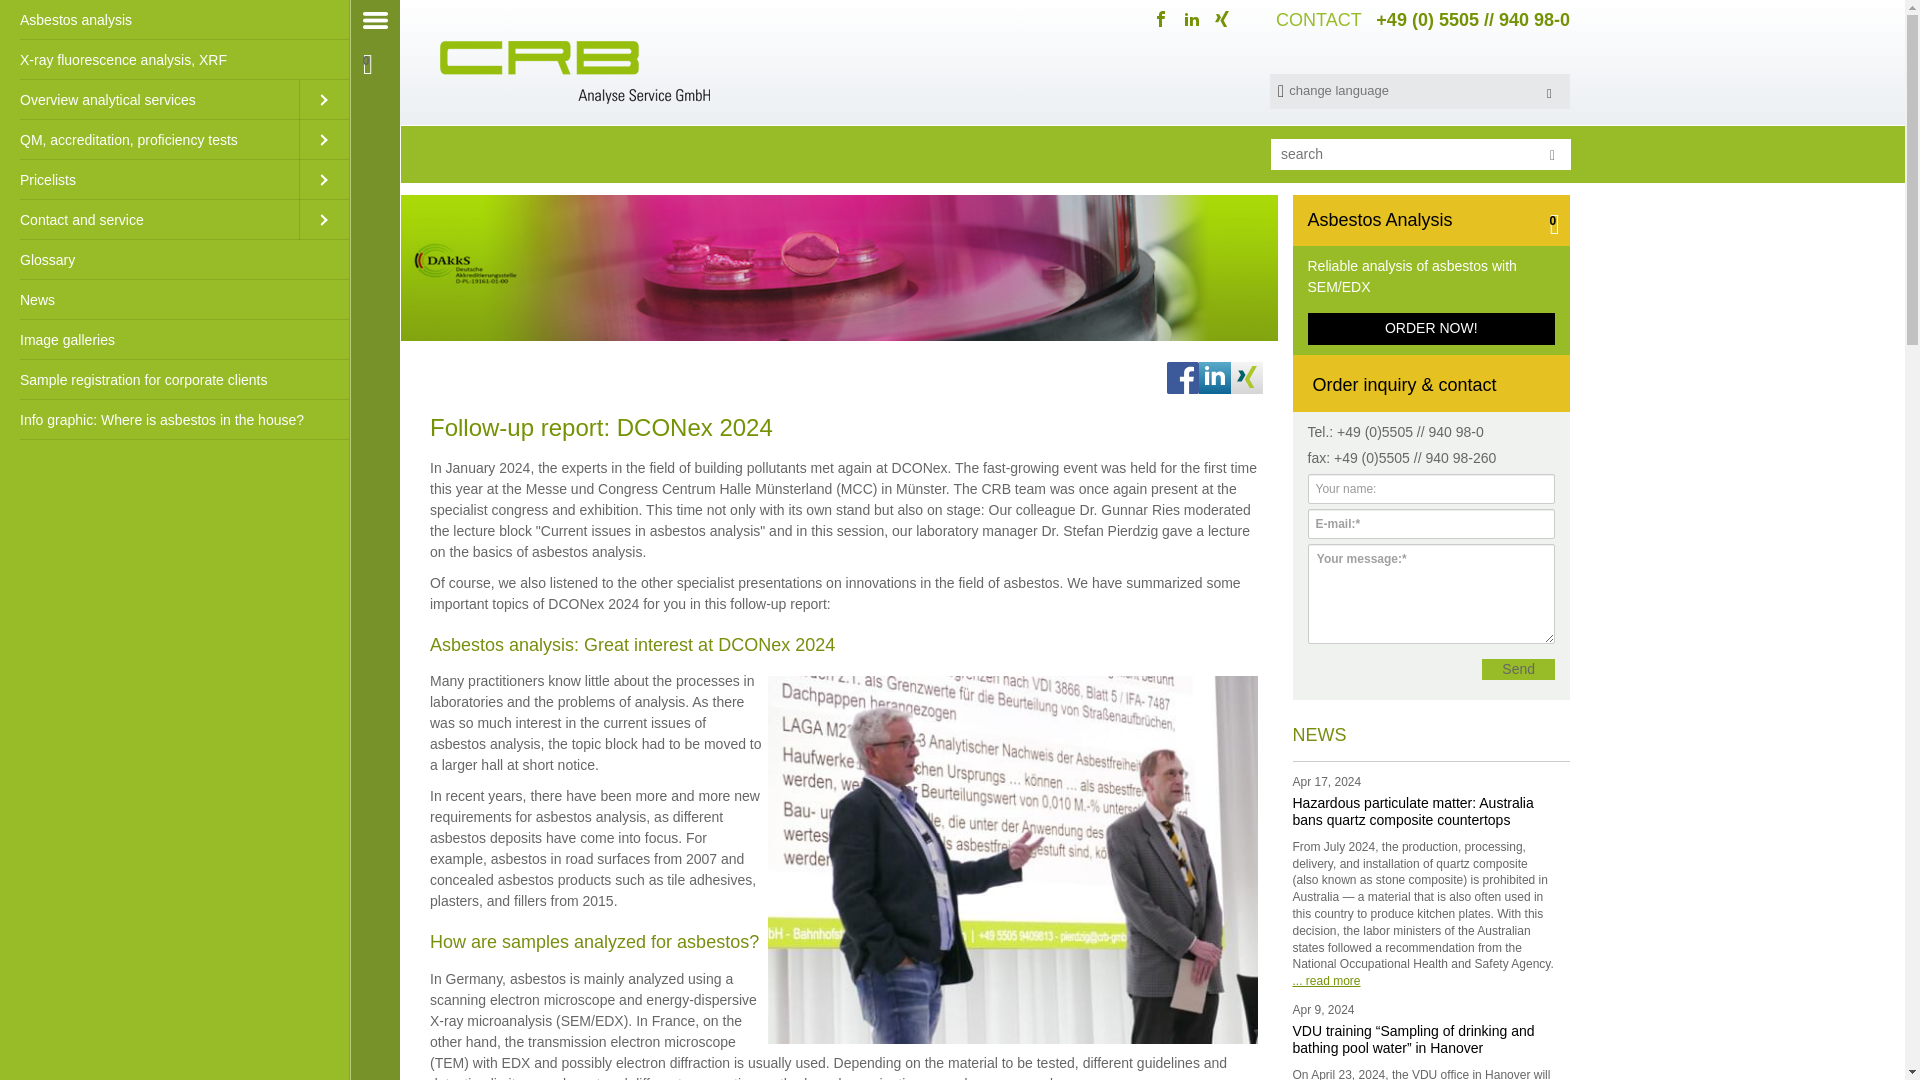  What do you see at coordinates (150, 139) in the screenshot?
I see `QM, accreditation, proficiency tests` at bounding box center [150, 139].